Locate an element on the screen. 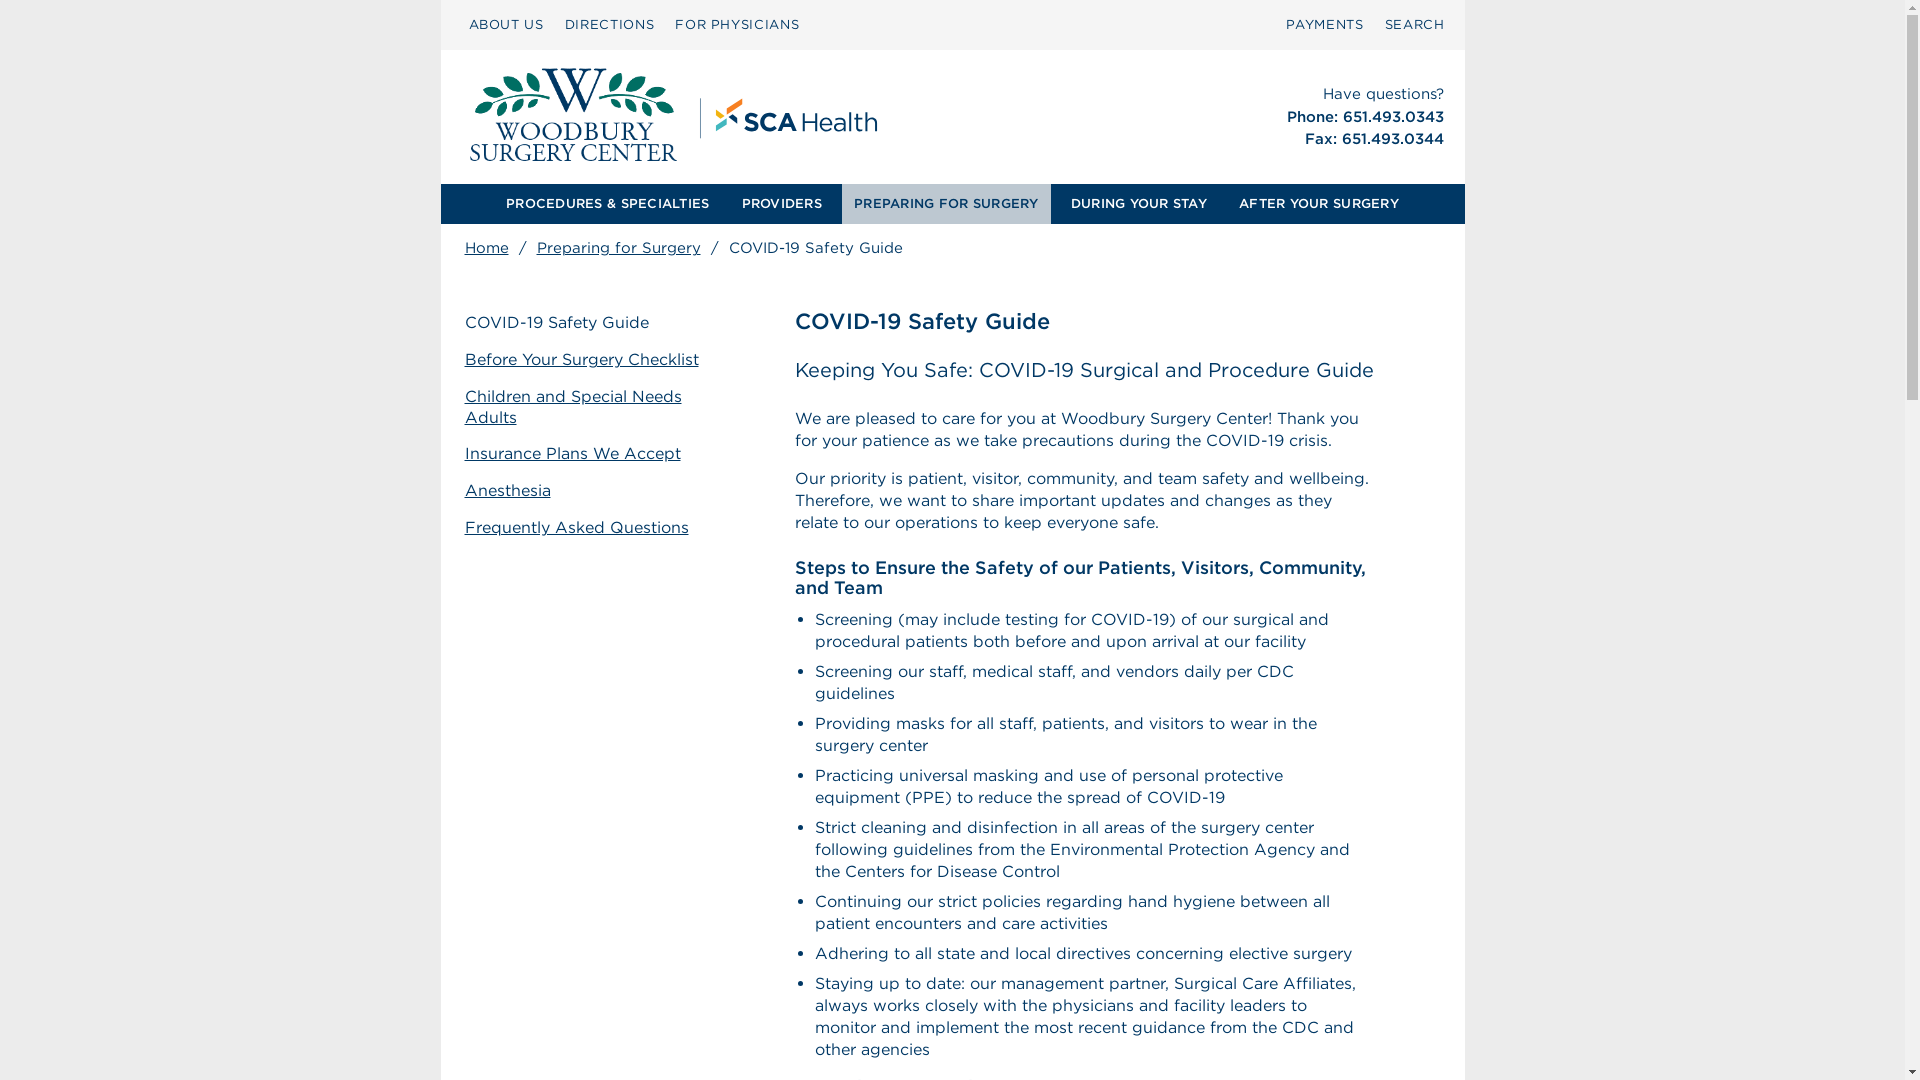 The height and width of the screenshot is (1080, 1920). DURING YOUR STAY is located at coordinates (1139, 203).